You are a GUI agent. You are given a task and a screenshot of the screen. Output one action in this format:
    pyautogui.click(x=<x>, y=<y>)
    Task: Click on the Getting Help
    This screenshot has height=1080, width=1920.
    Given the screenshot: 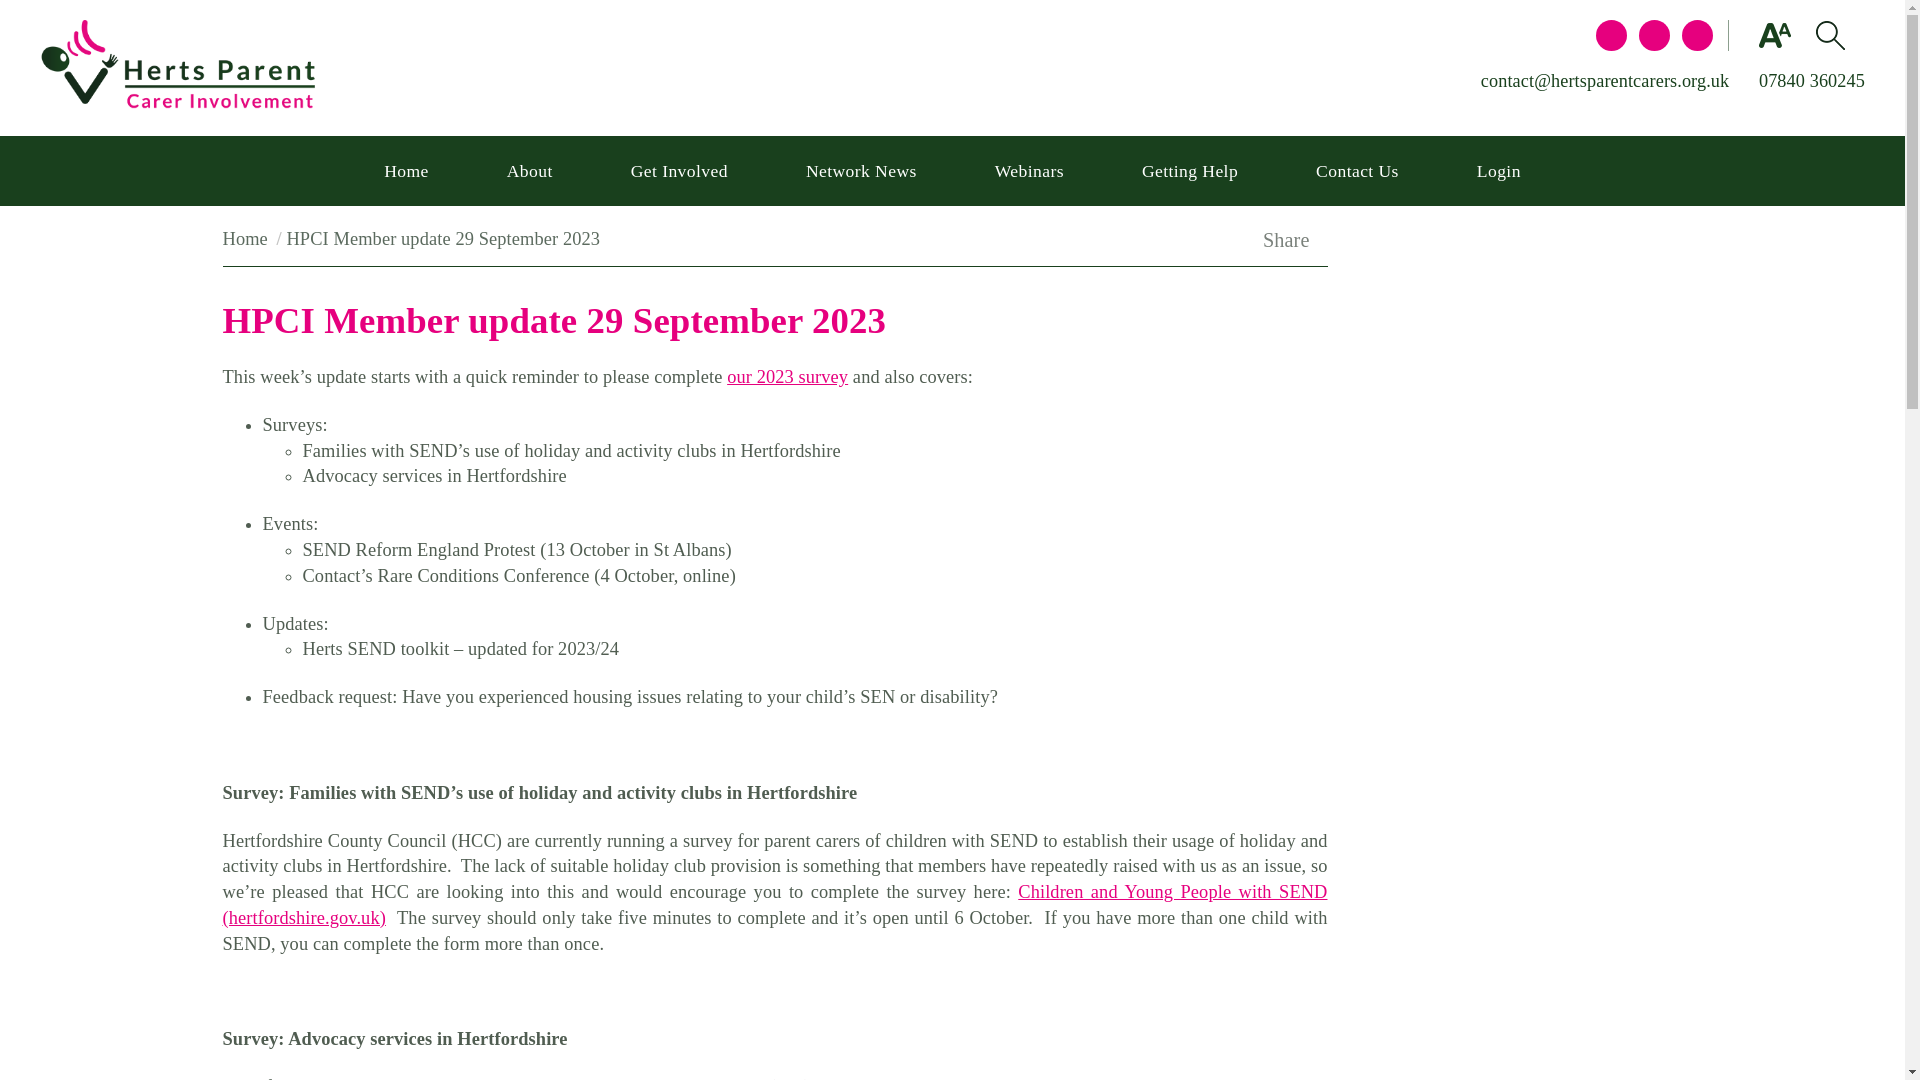 What is the action you would take?
    pyautogui.click(x=1189, y=171)
    